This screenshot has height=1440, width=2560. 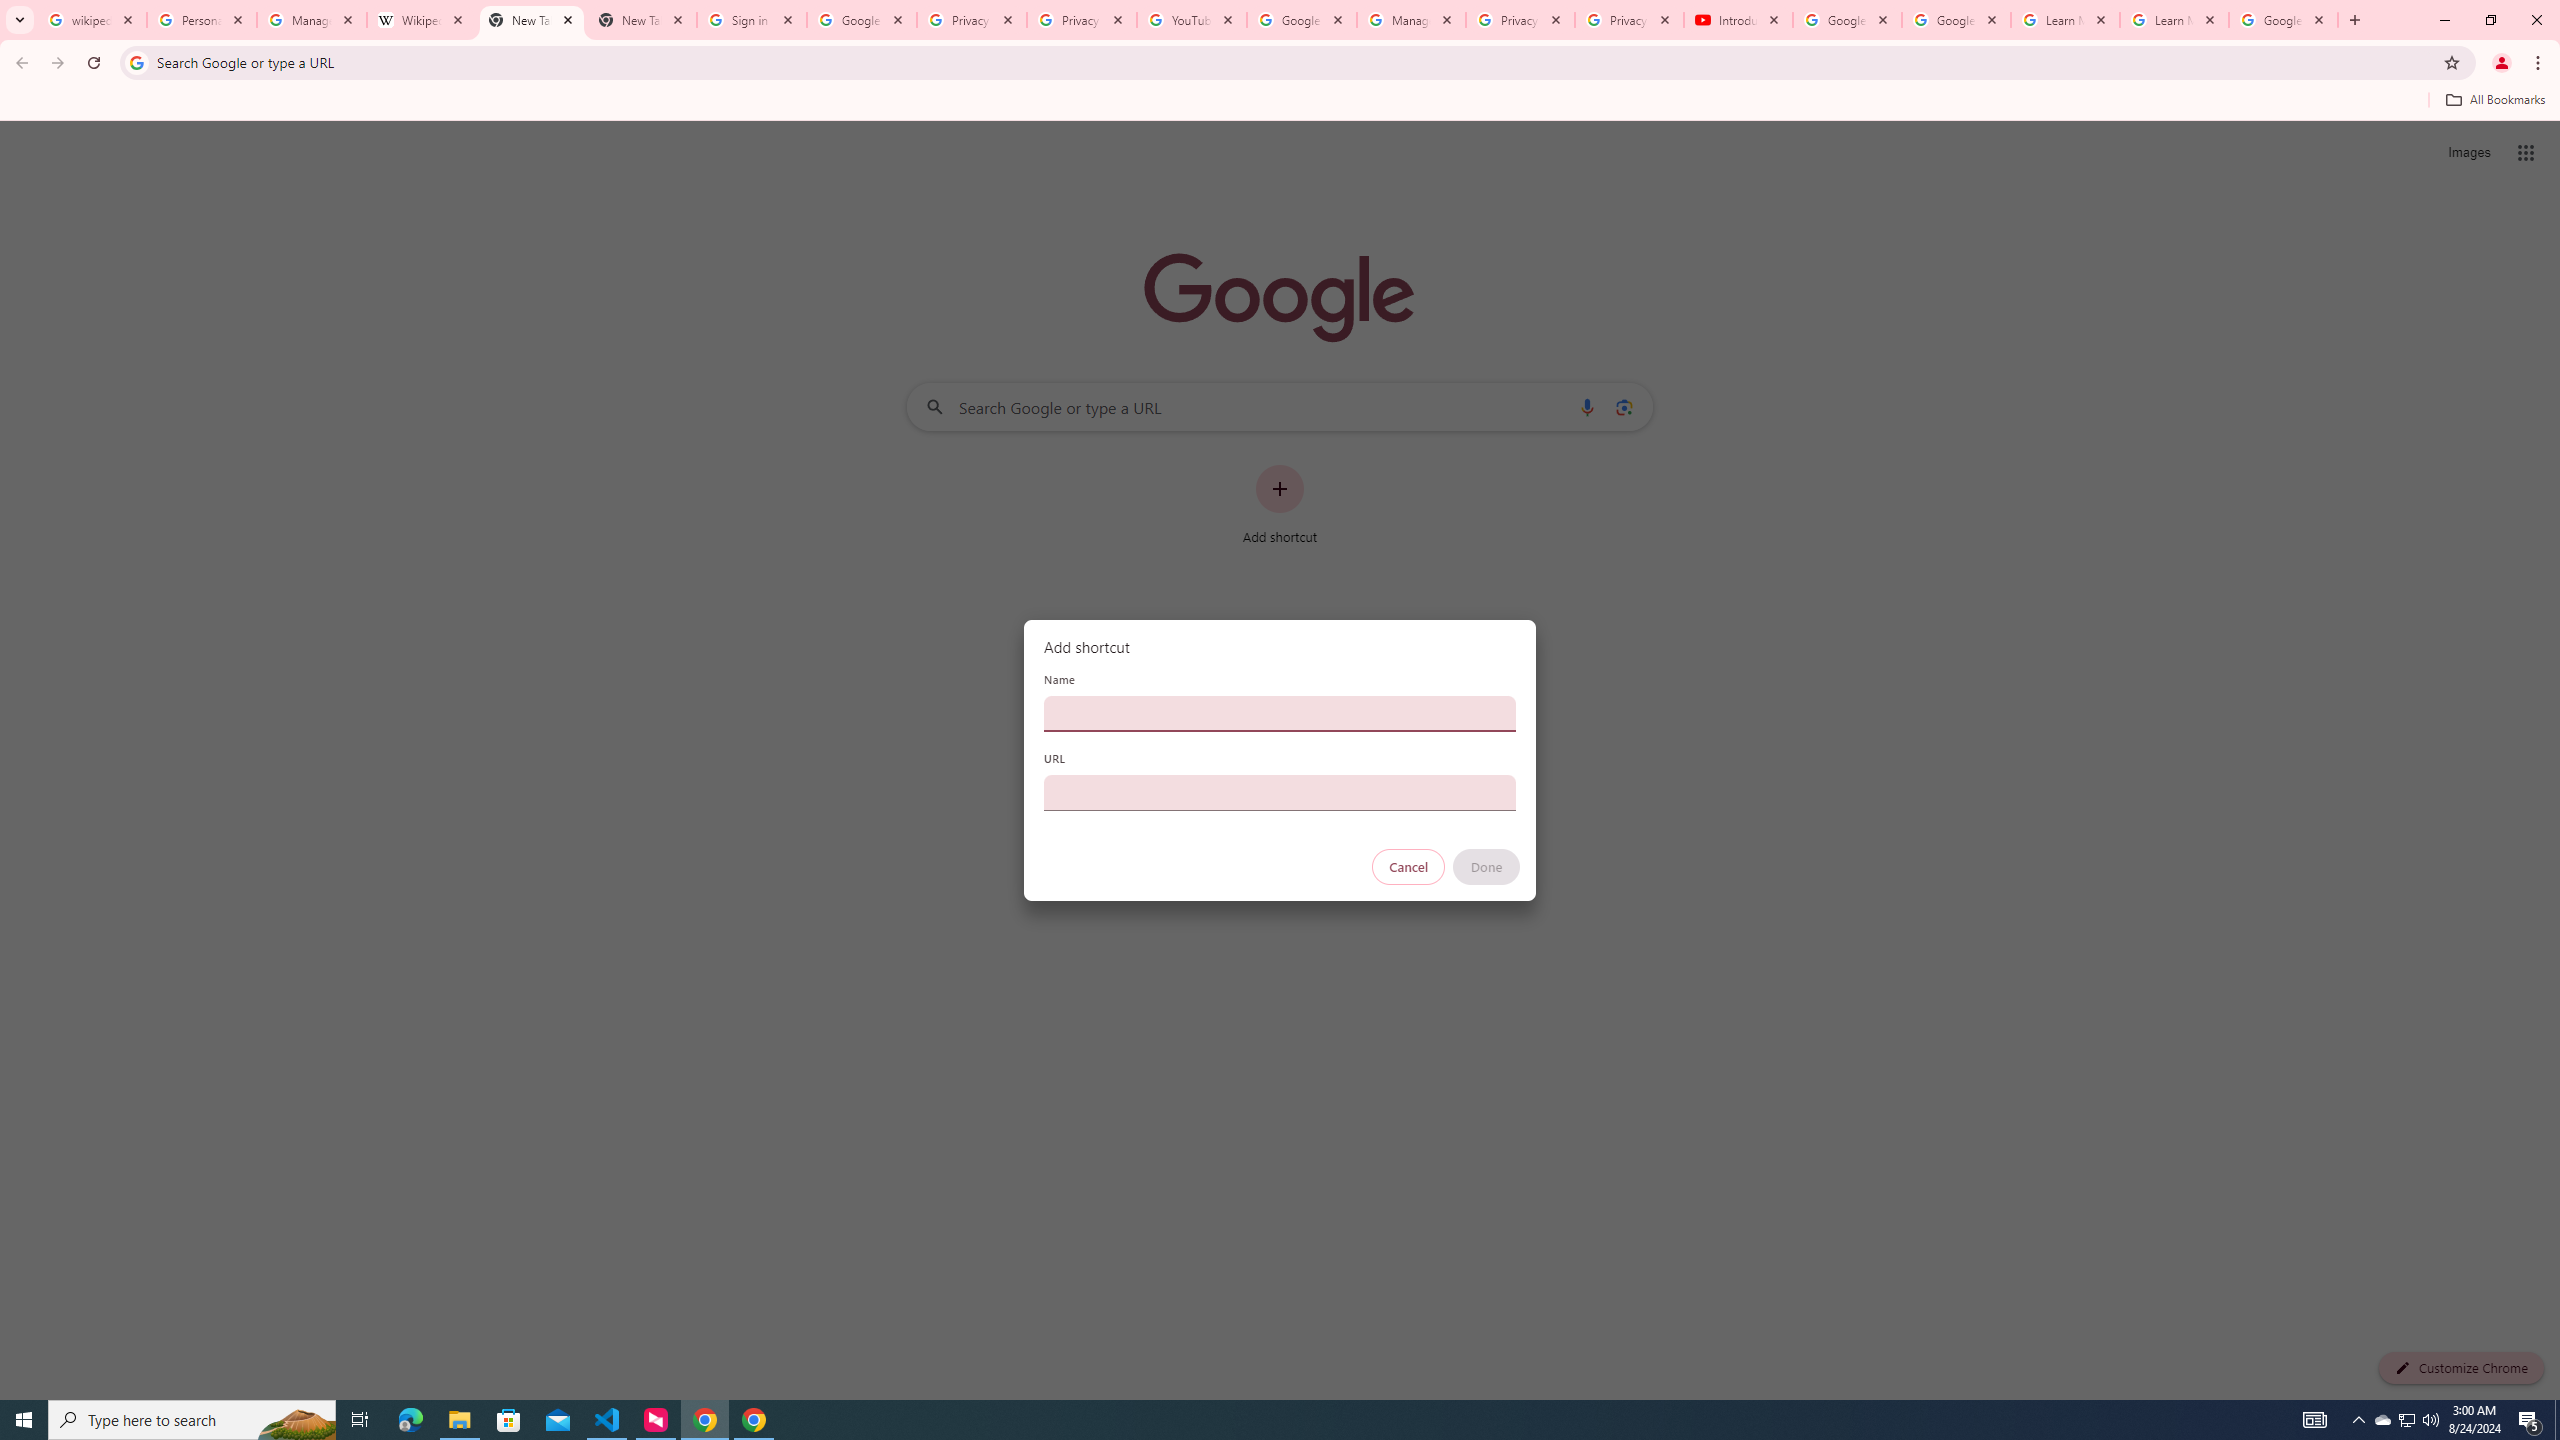 What do you see at coordinates (1280, 792) in the screenshot?
I see `URL` at bounding box center [1280, 792].